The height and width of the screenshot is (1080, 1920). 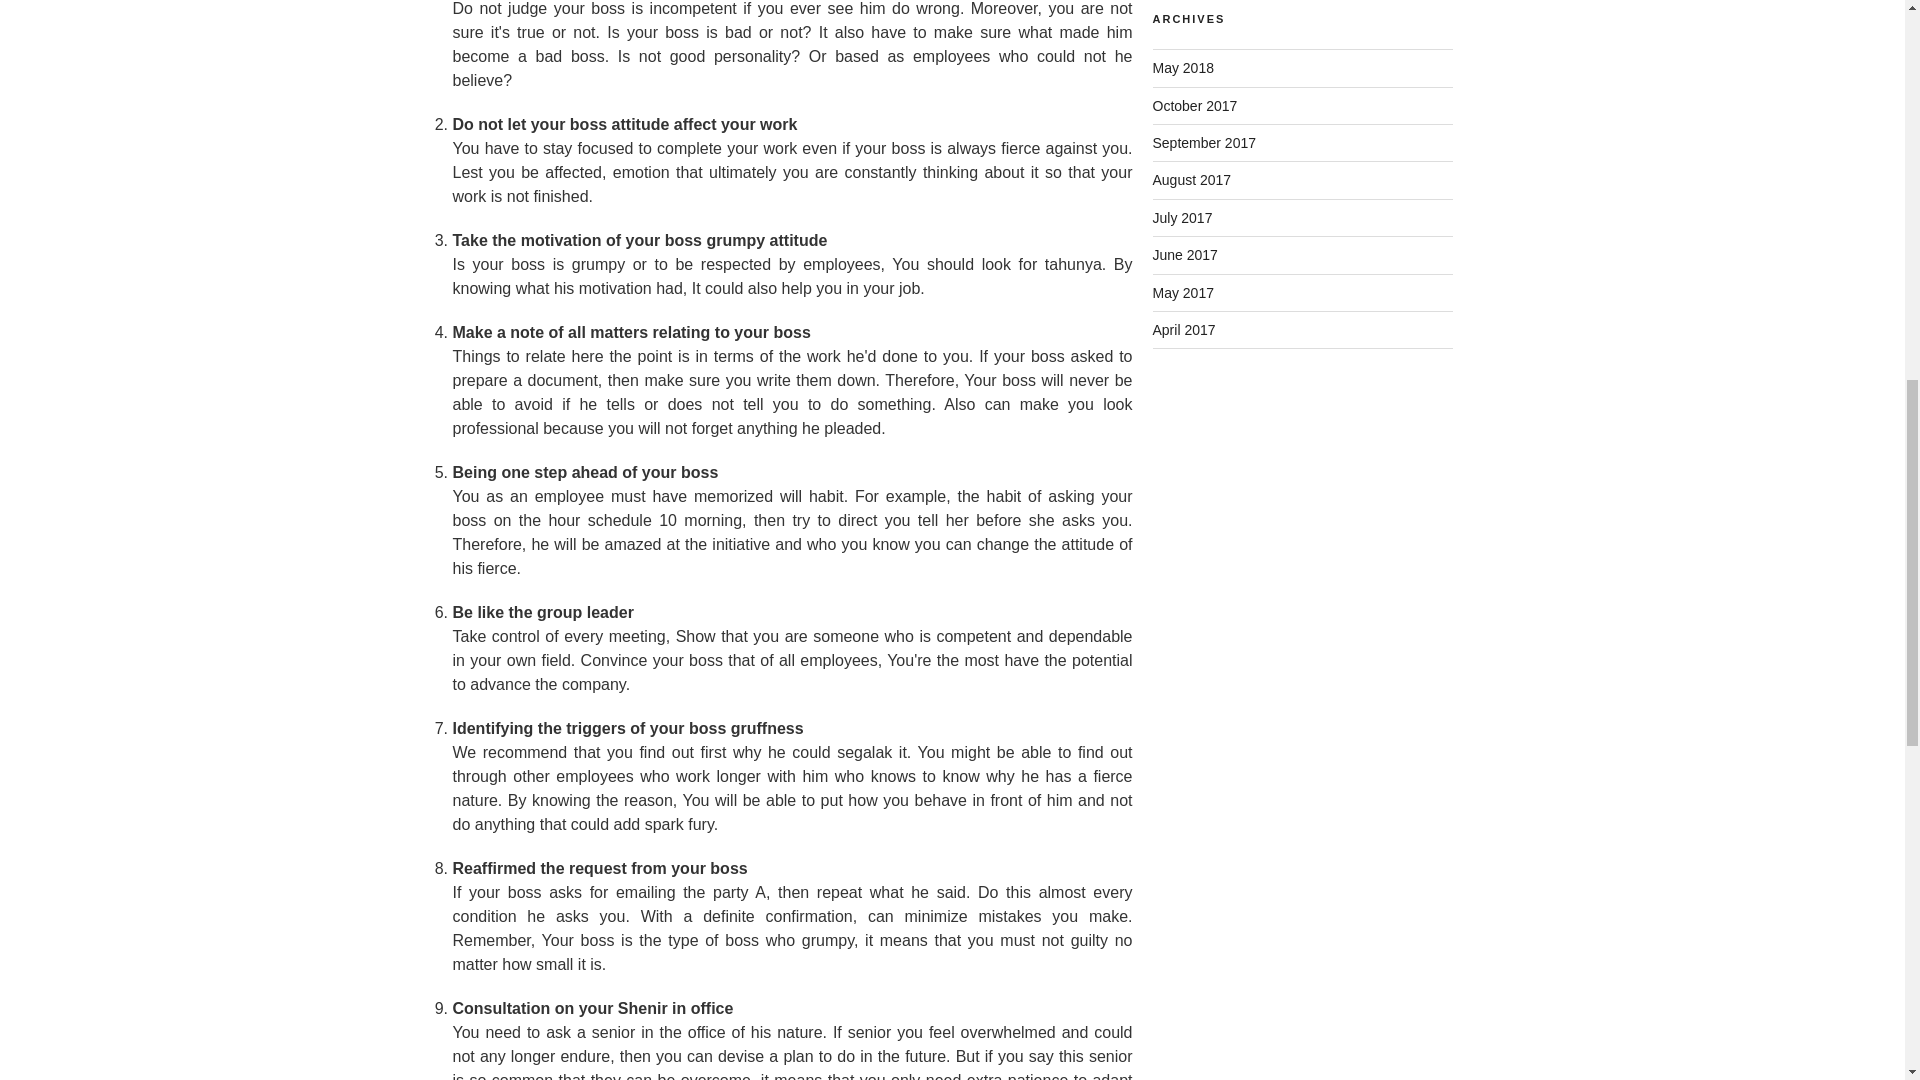 I want to click on October 2017, so click(x=1194, y=106).